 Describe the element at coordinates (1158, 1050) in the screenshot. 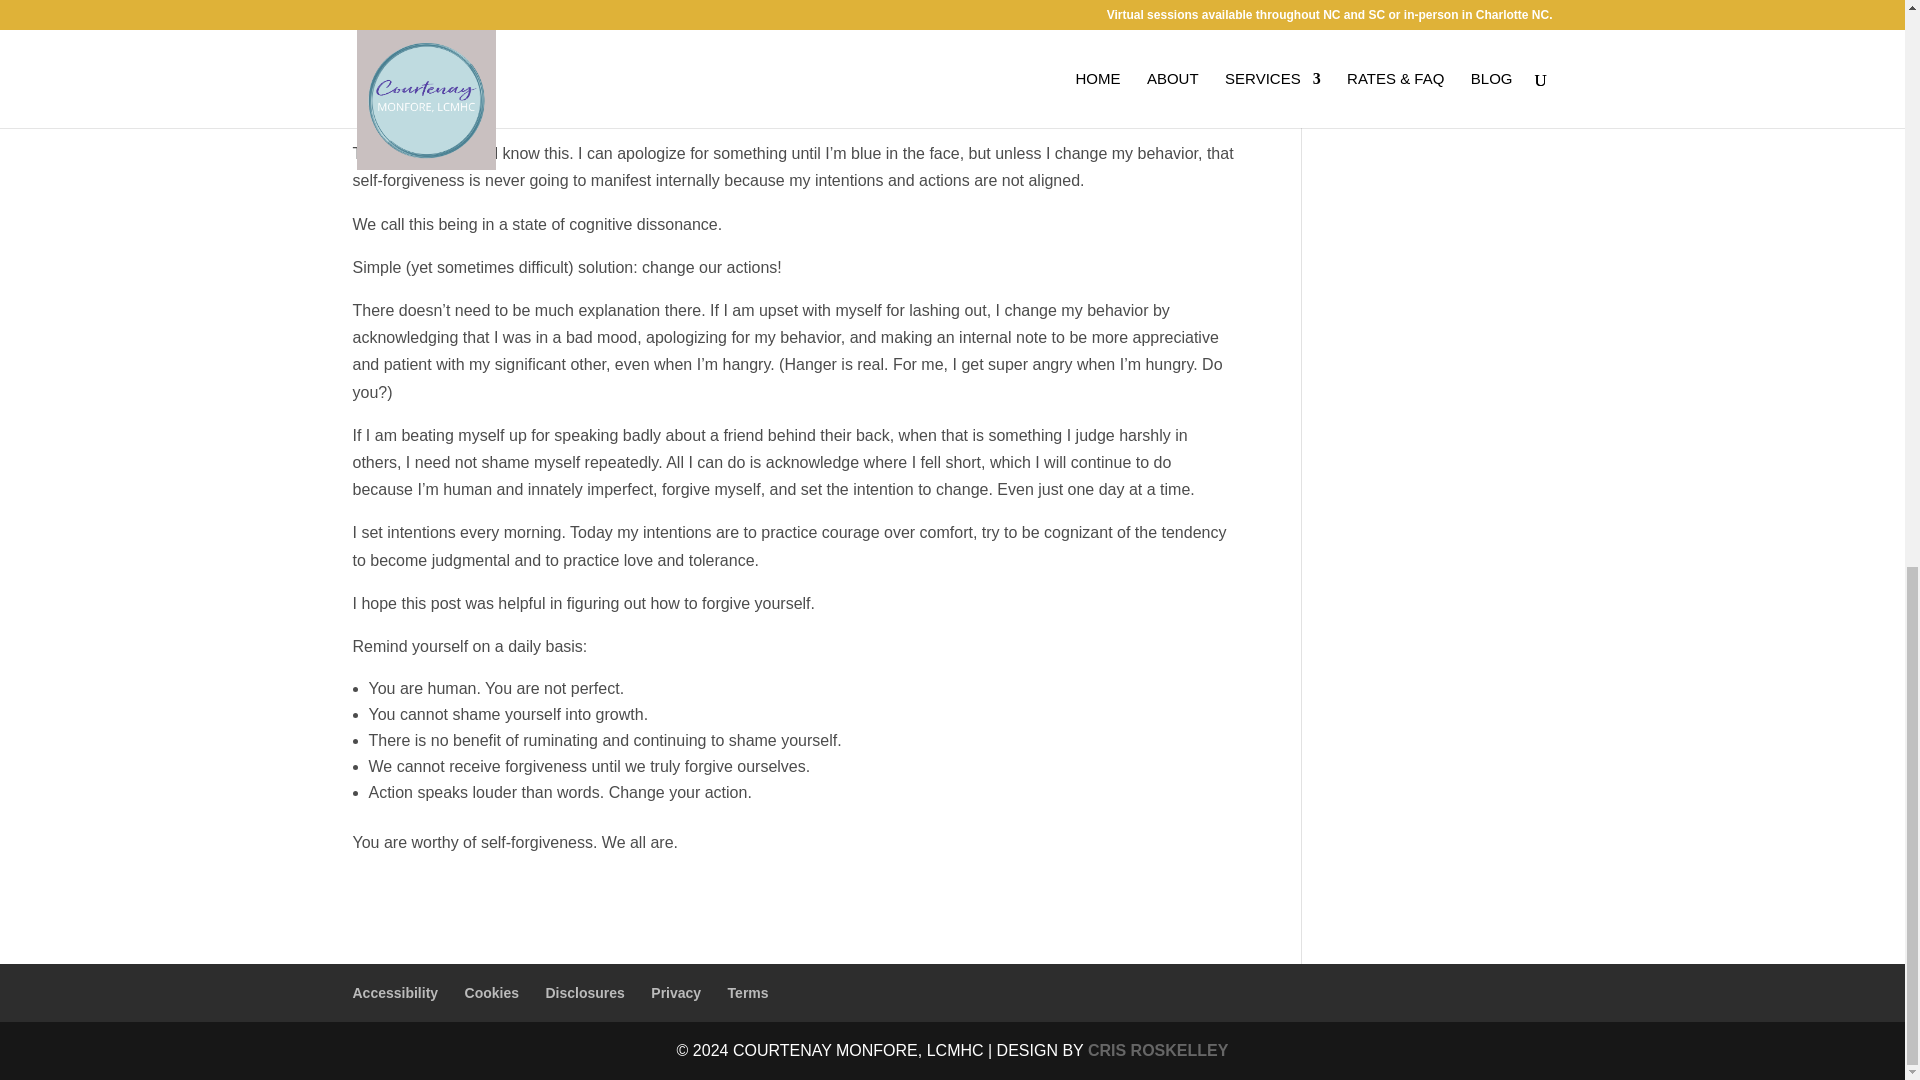

I see `CRIS ROSKELLEY` at that location.